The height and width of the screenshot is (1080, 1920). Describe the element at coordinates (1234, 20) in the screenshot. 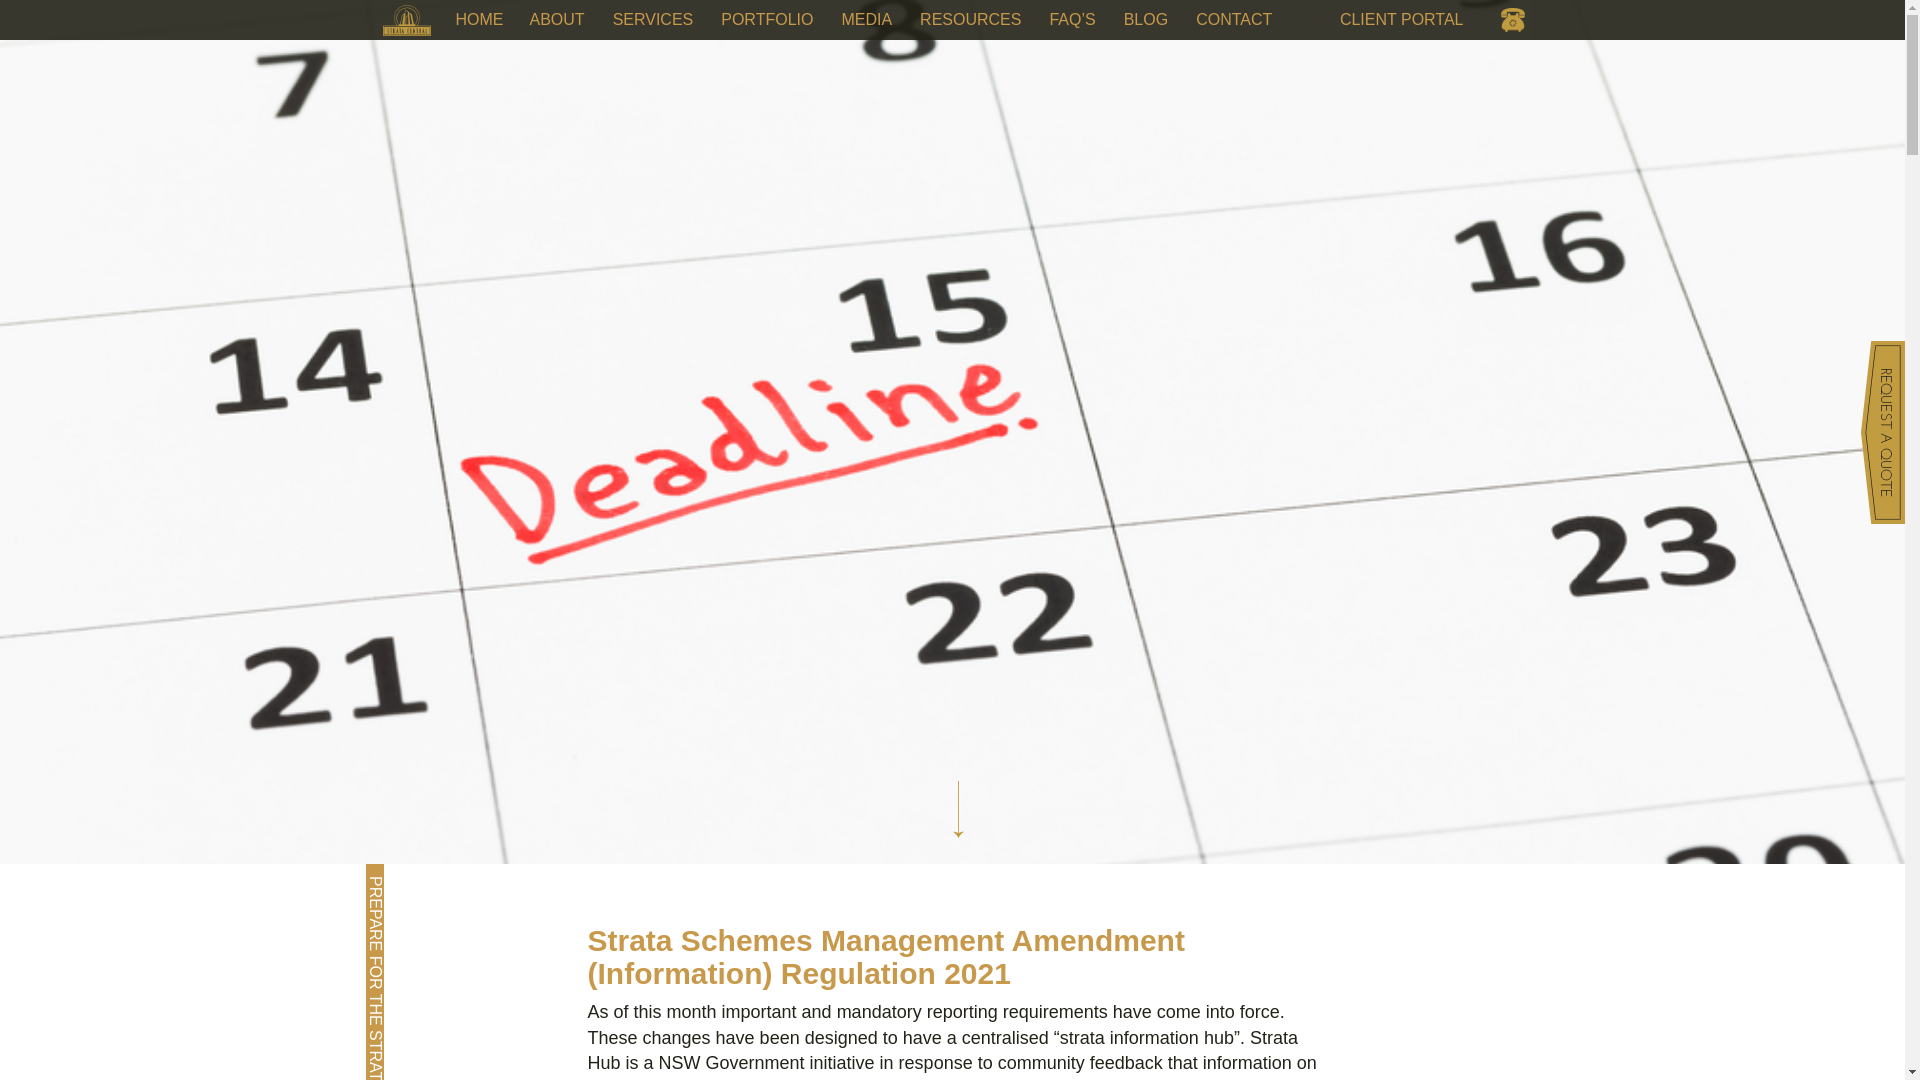

I see `CONTACT` at that location.